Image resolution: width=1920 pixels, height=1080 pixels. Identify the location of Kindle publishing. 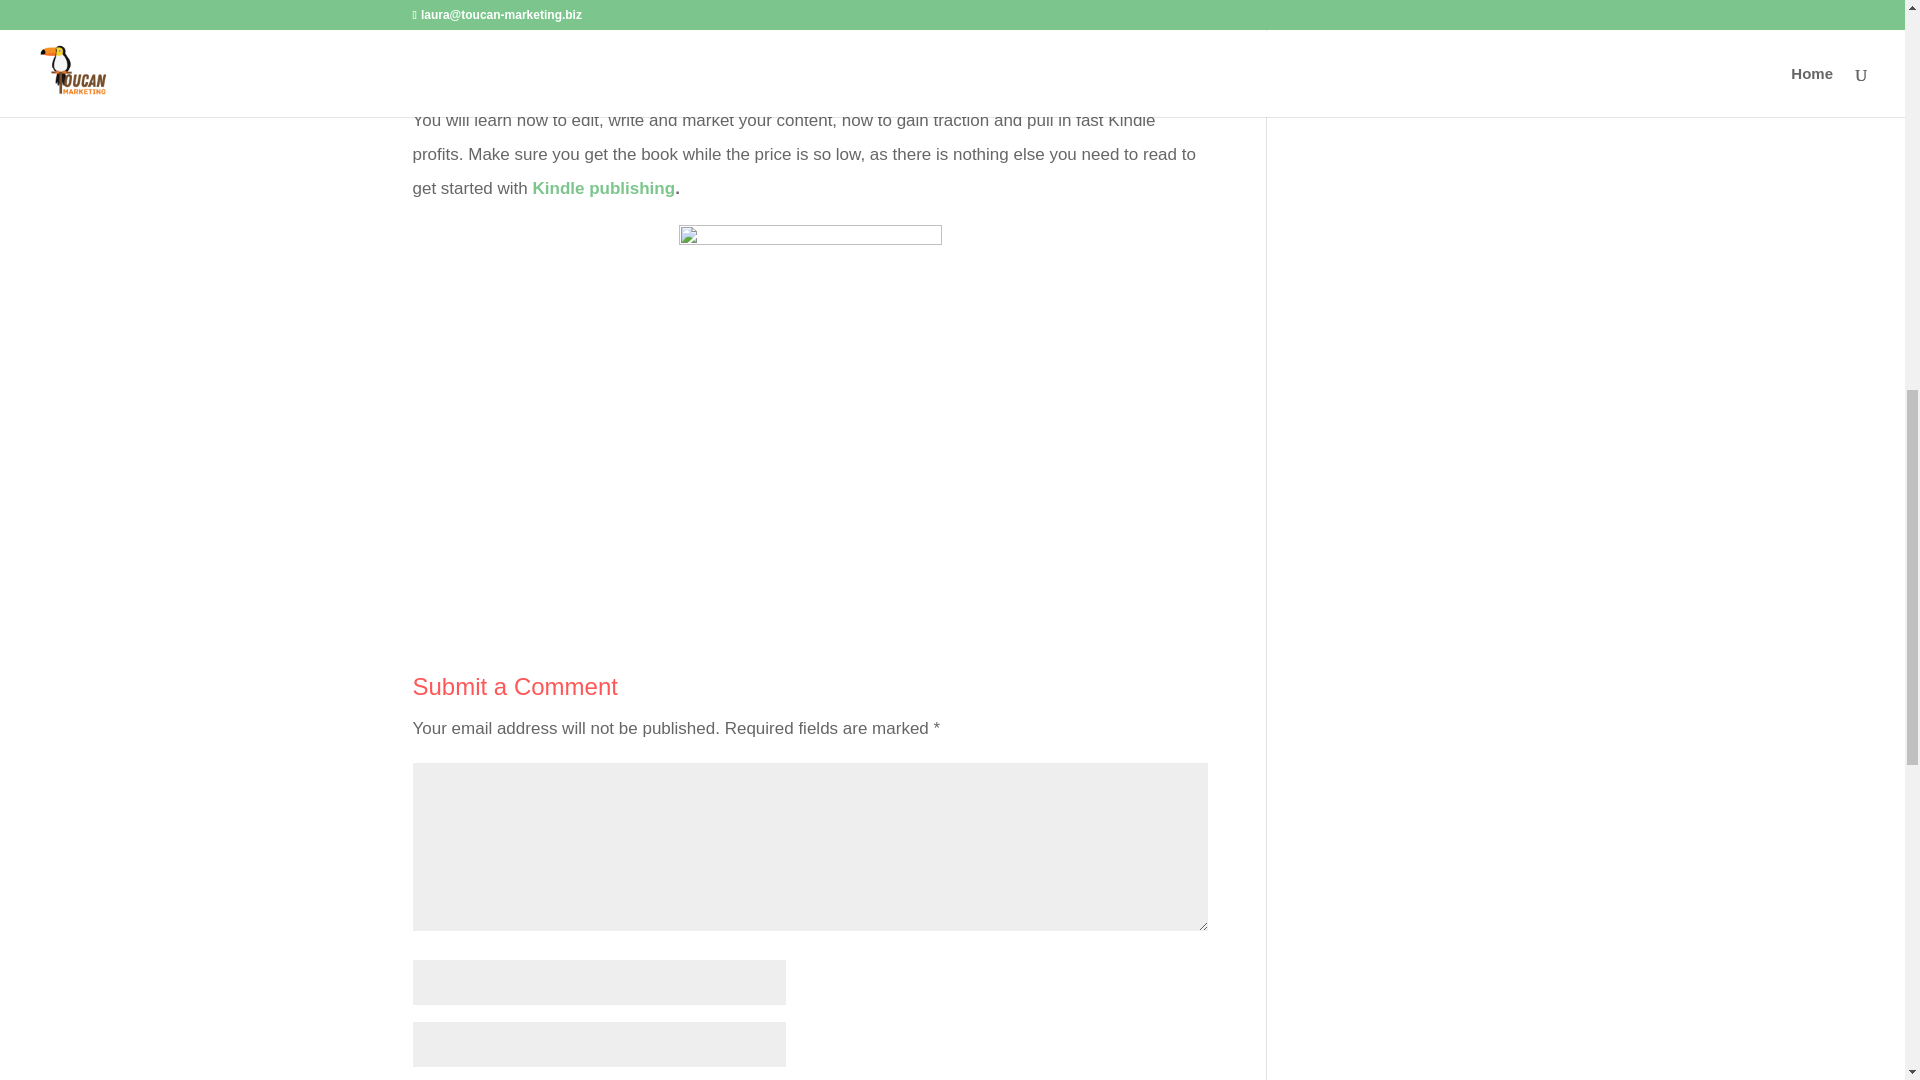
(604, 188).